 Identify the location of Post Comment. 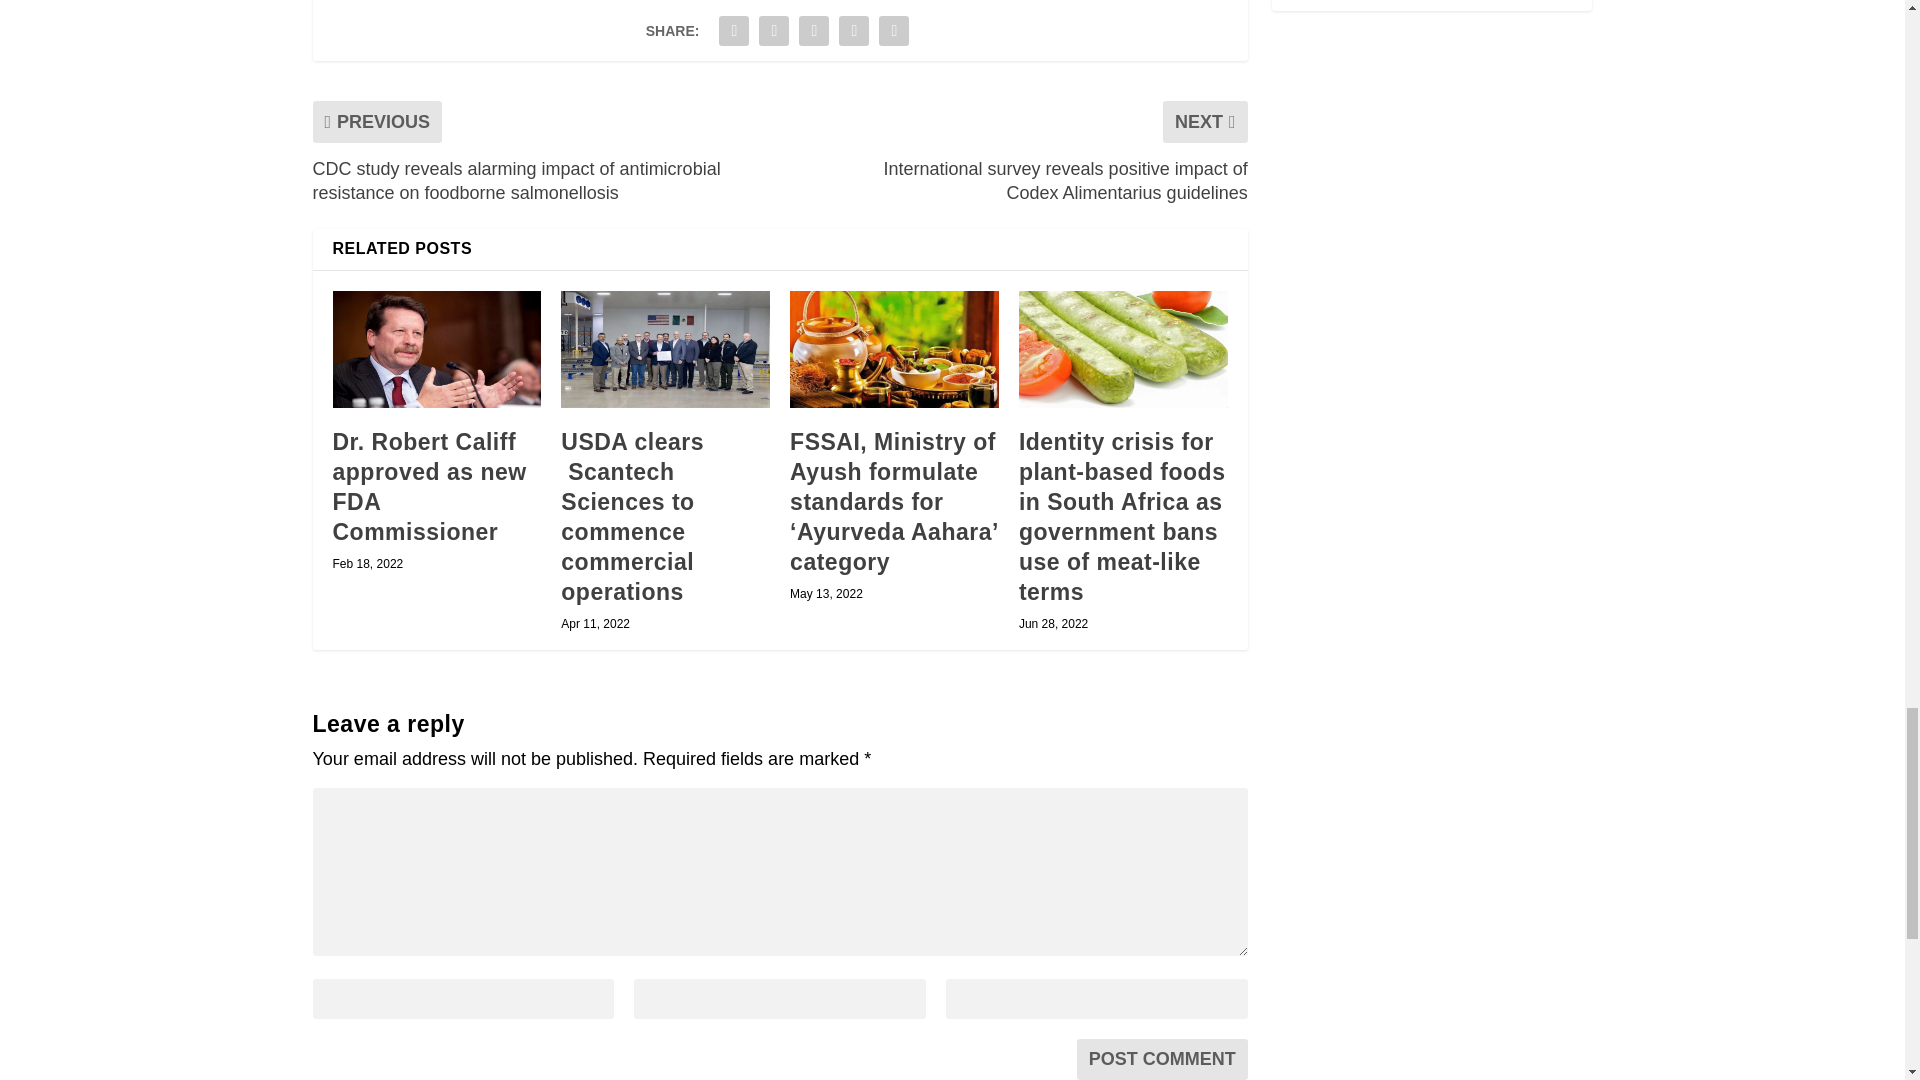
(1162, 1059).